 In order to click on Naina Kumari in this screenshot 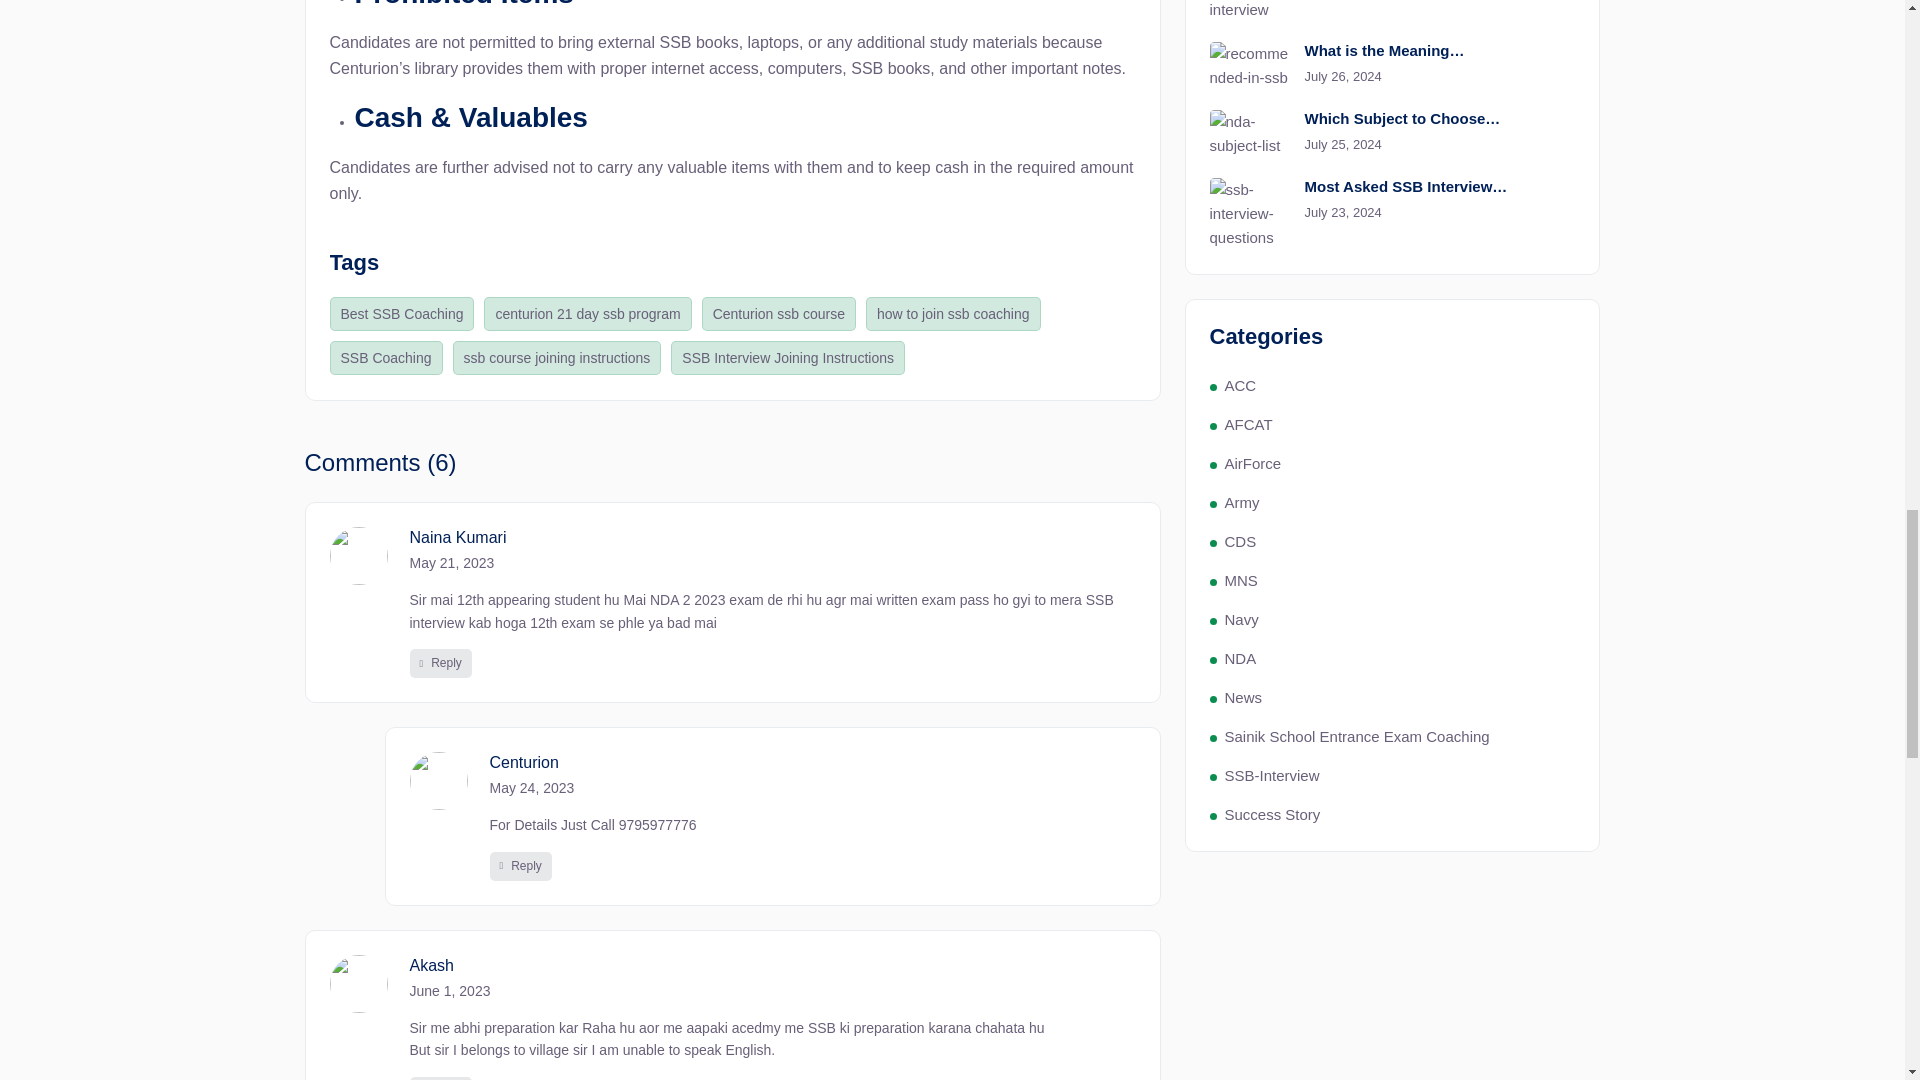, I will do `click(773, 537)`.